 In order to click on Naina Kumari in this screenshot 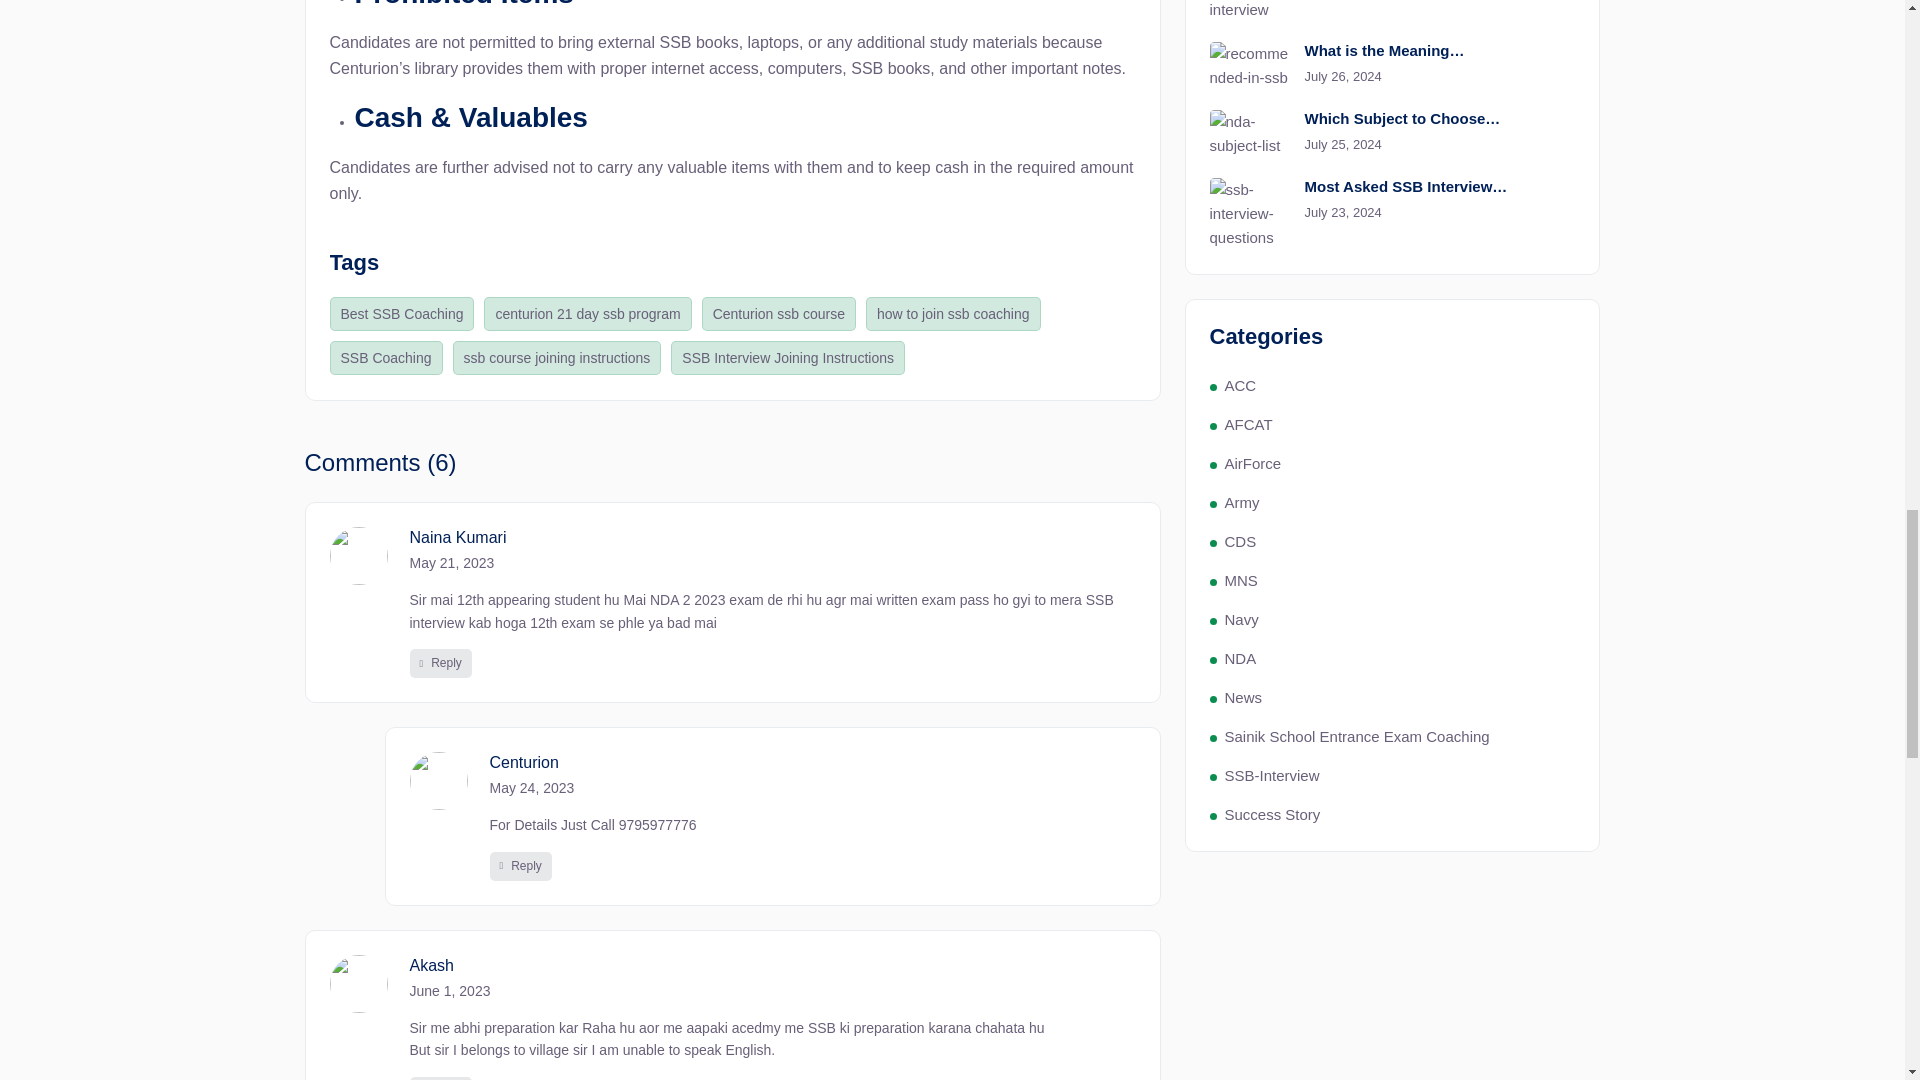, I will do `click(773, 537)`.